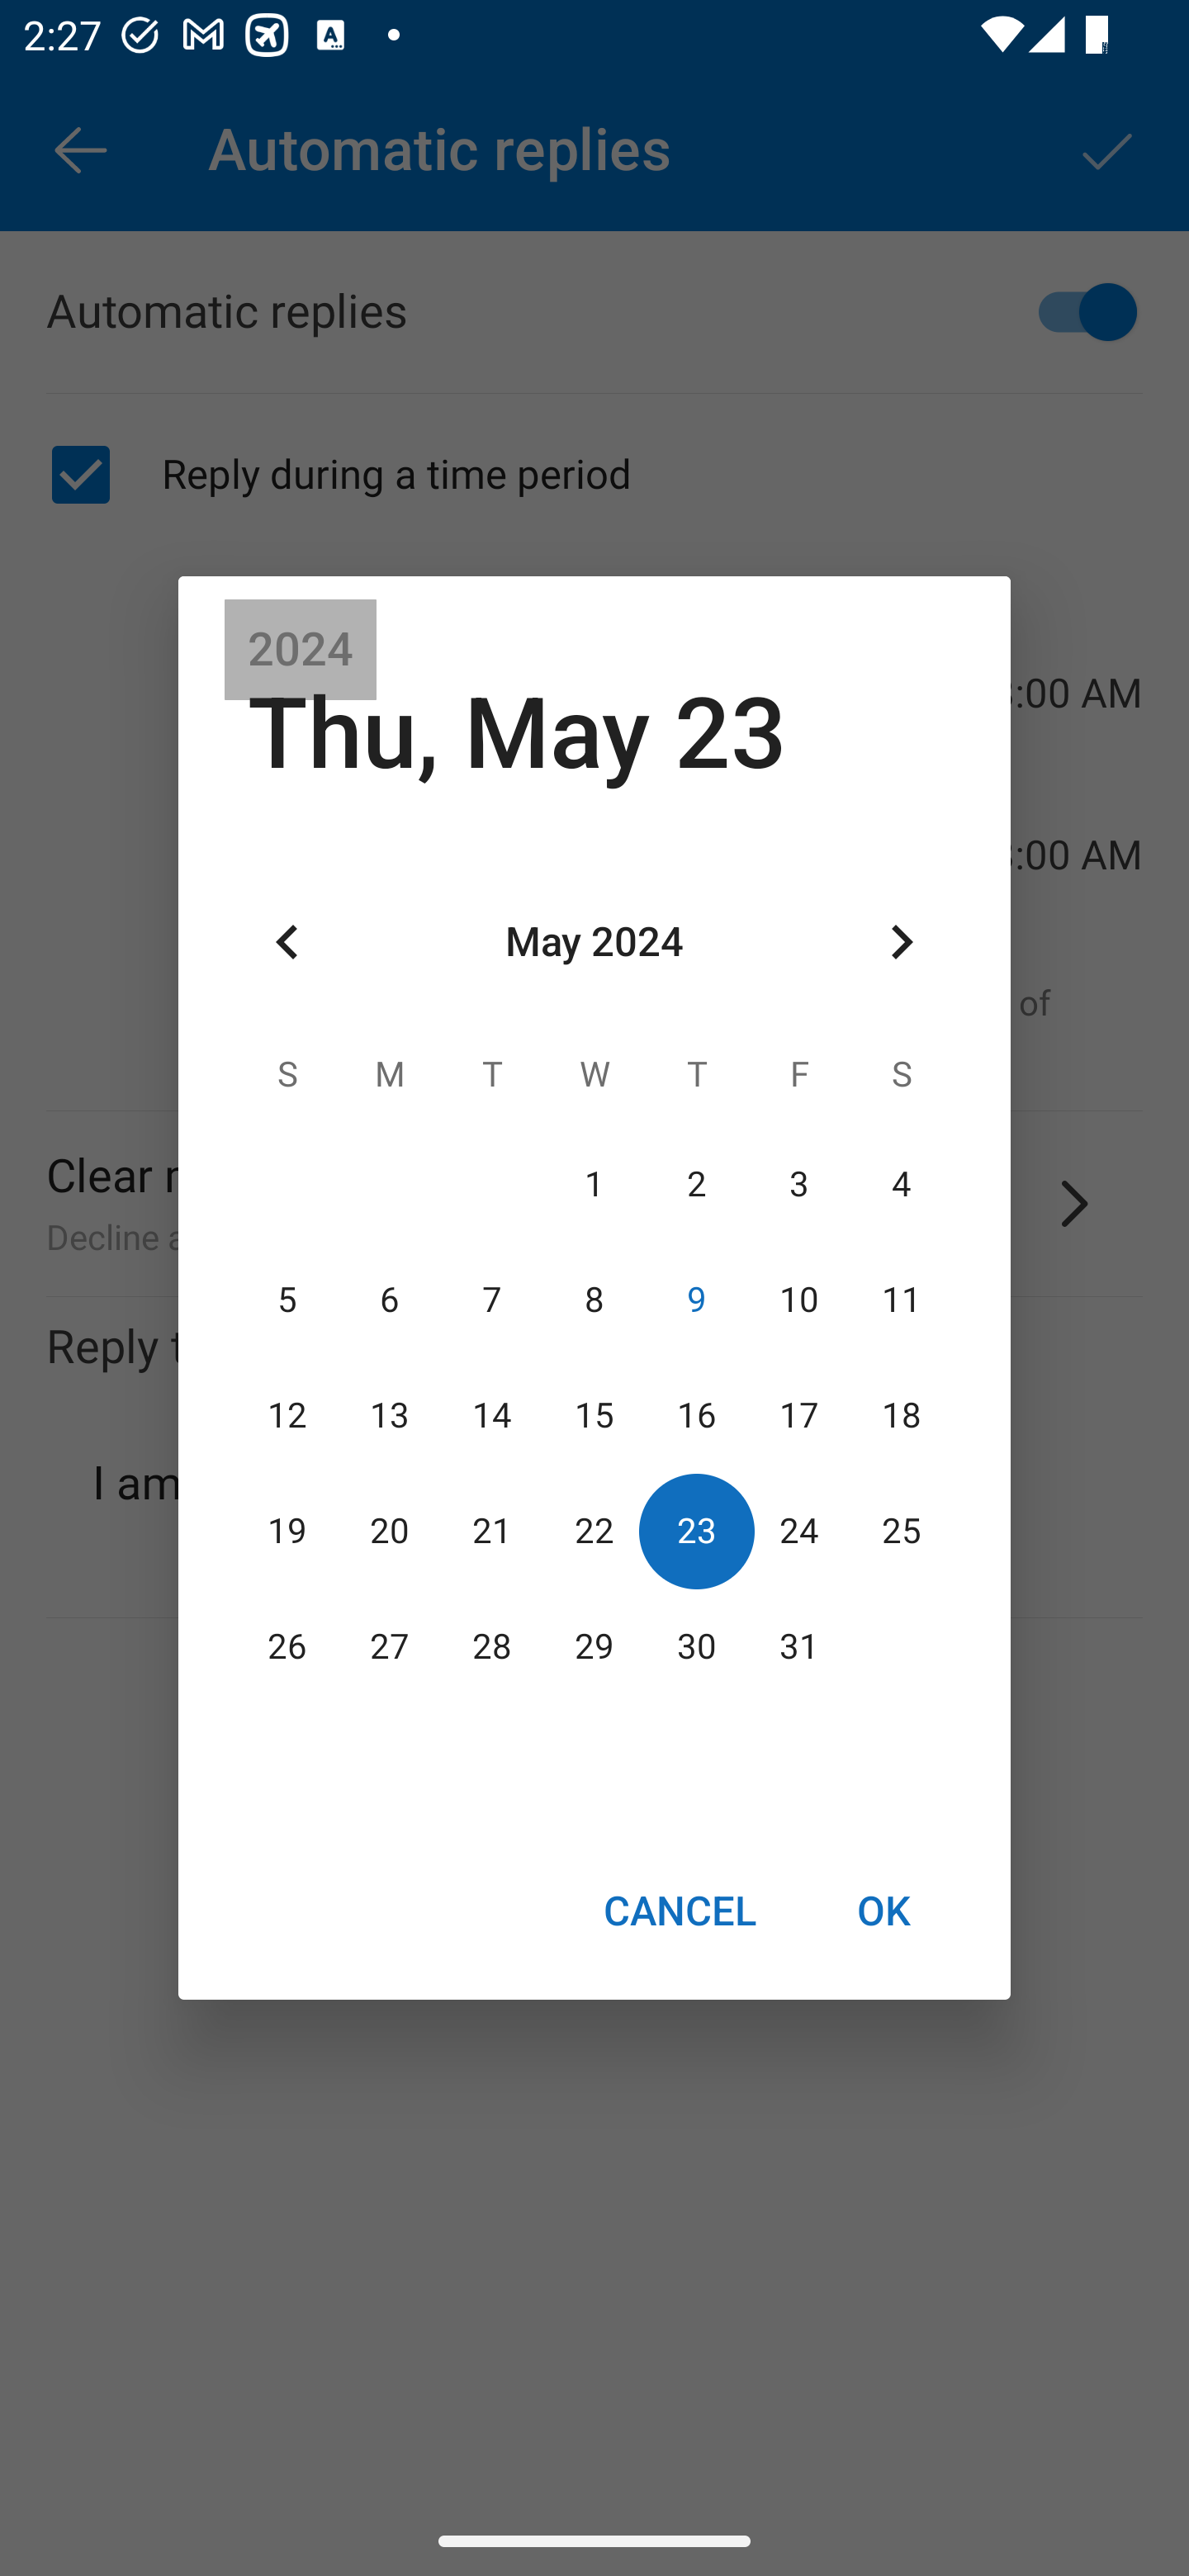  What do you see at coordinates (798, 1415) in the screenshot?
I see `17 17 May 2024` at bounding box center [798, 1415].